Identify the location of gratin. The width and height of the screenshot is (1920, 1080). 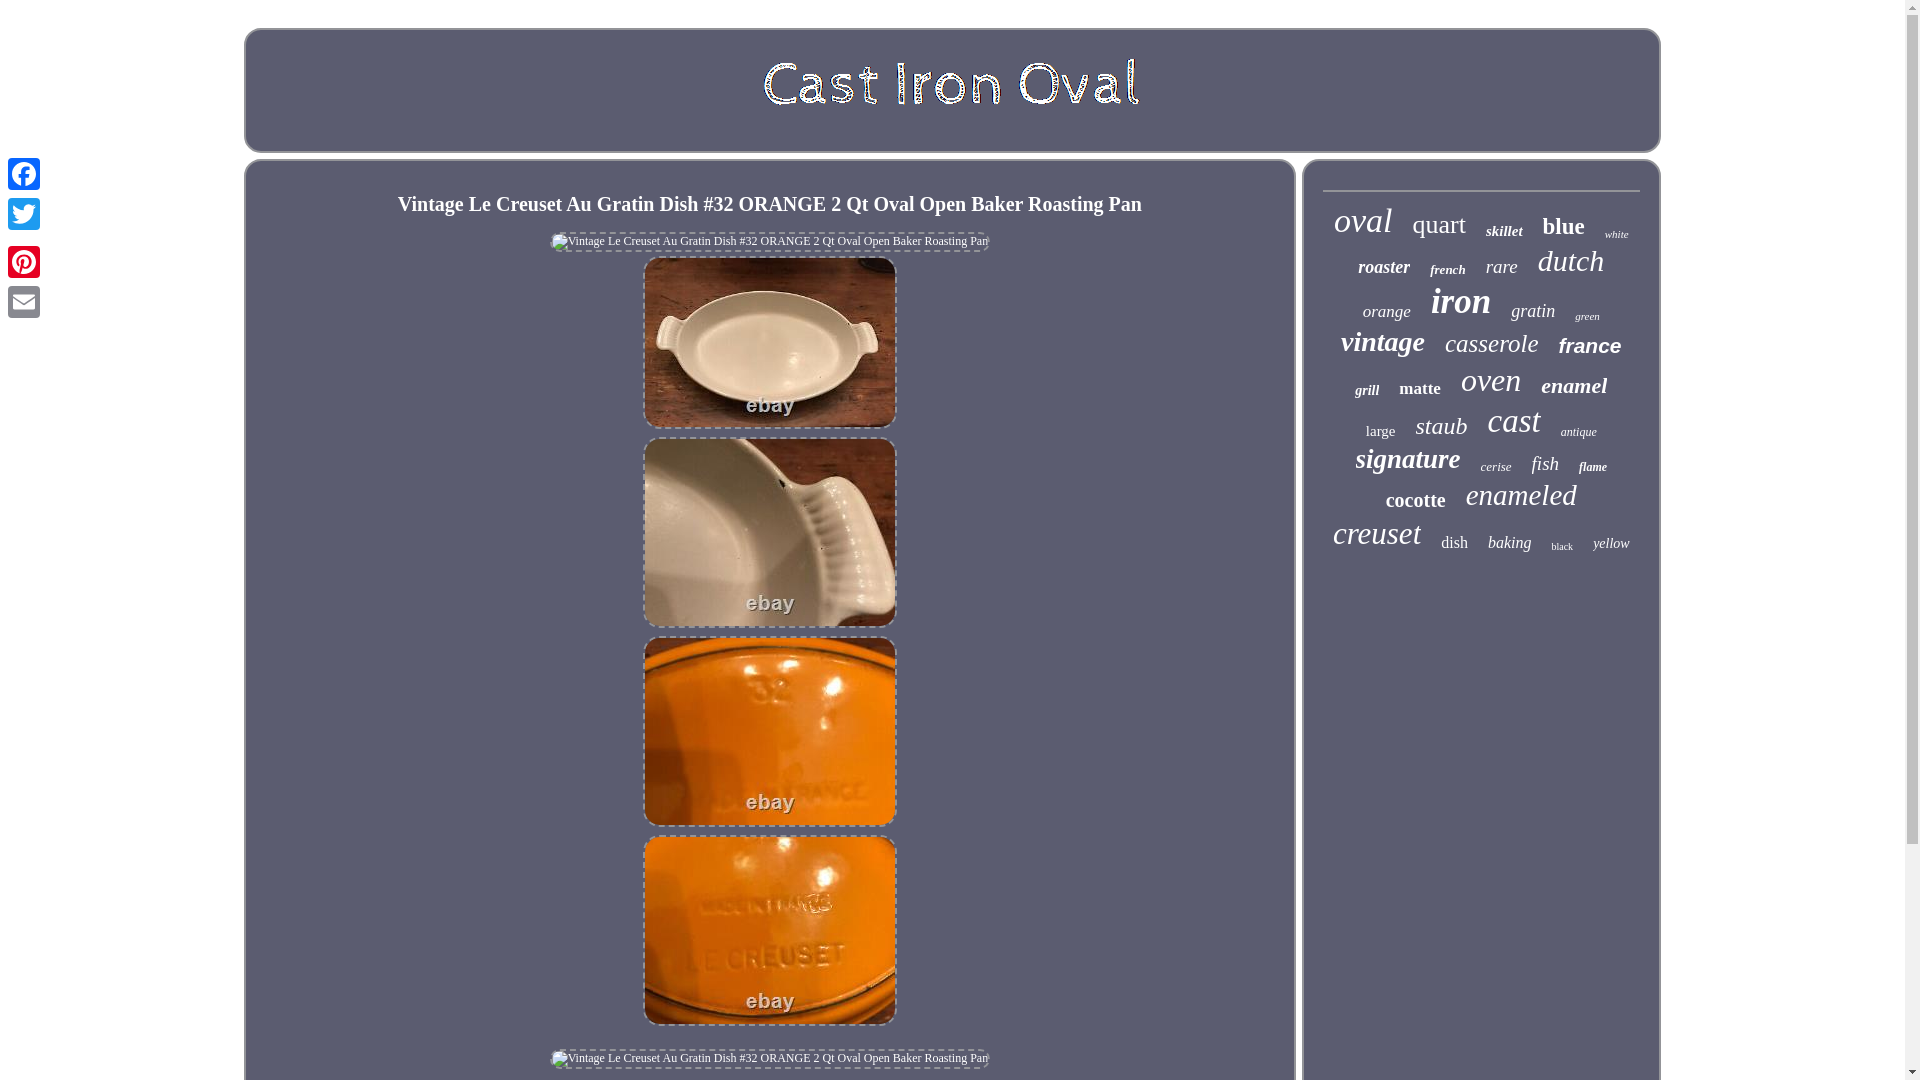
(1533, 311).